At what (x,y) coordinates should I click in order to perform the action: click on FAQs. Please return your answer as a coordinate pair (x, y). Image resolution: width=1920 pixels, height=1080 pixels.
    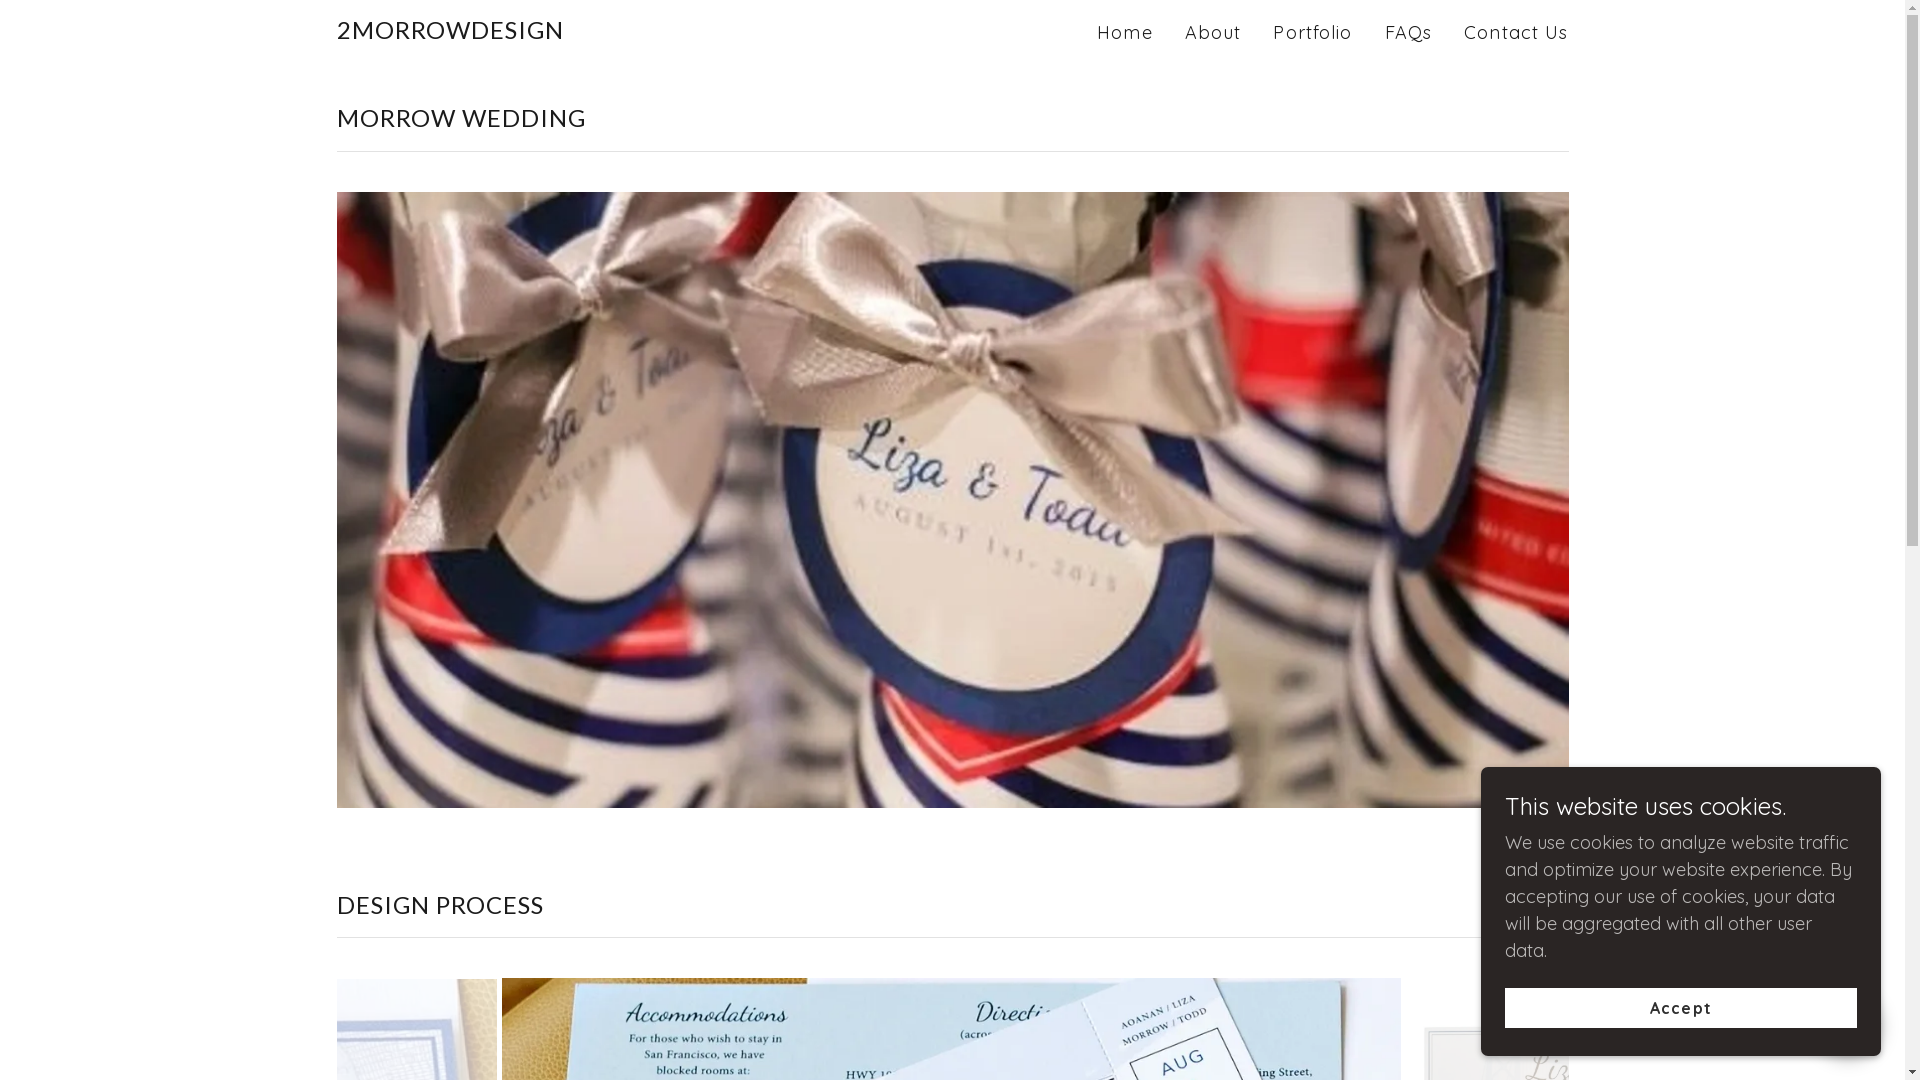
    Looking at the image, I should click on (1409, 33).